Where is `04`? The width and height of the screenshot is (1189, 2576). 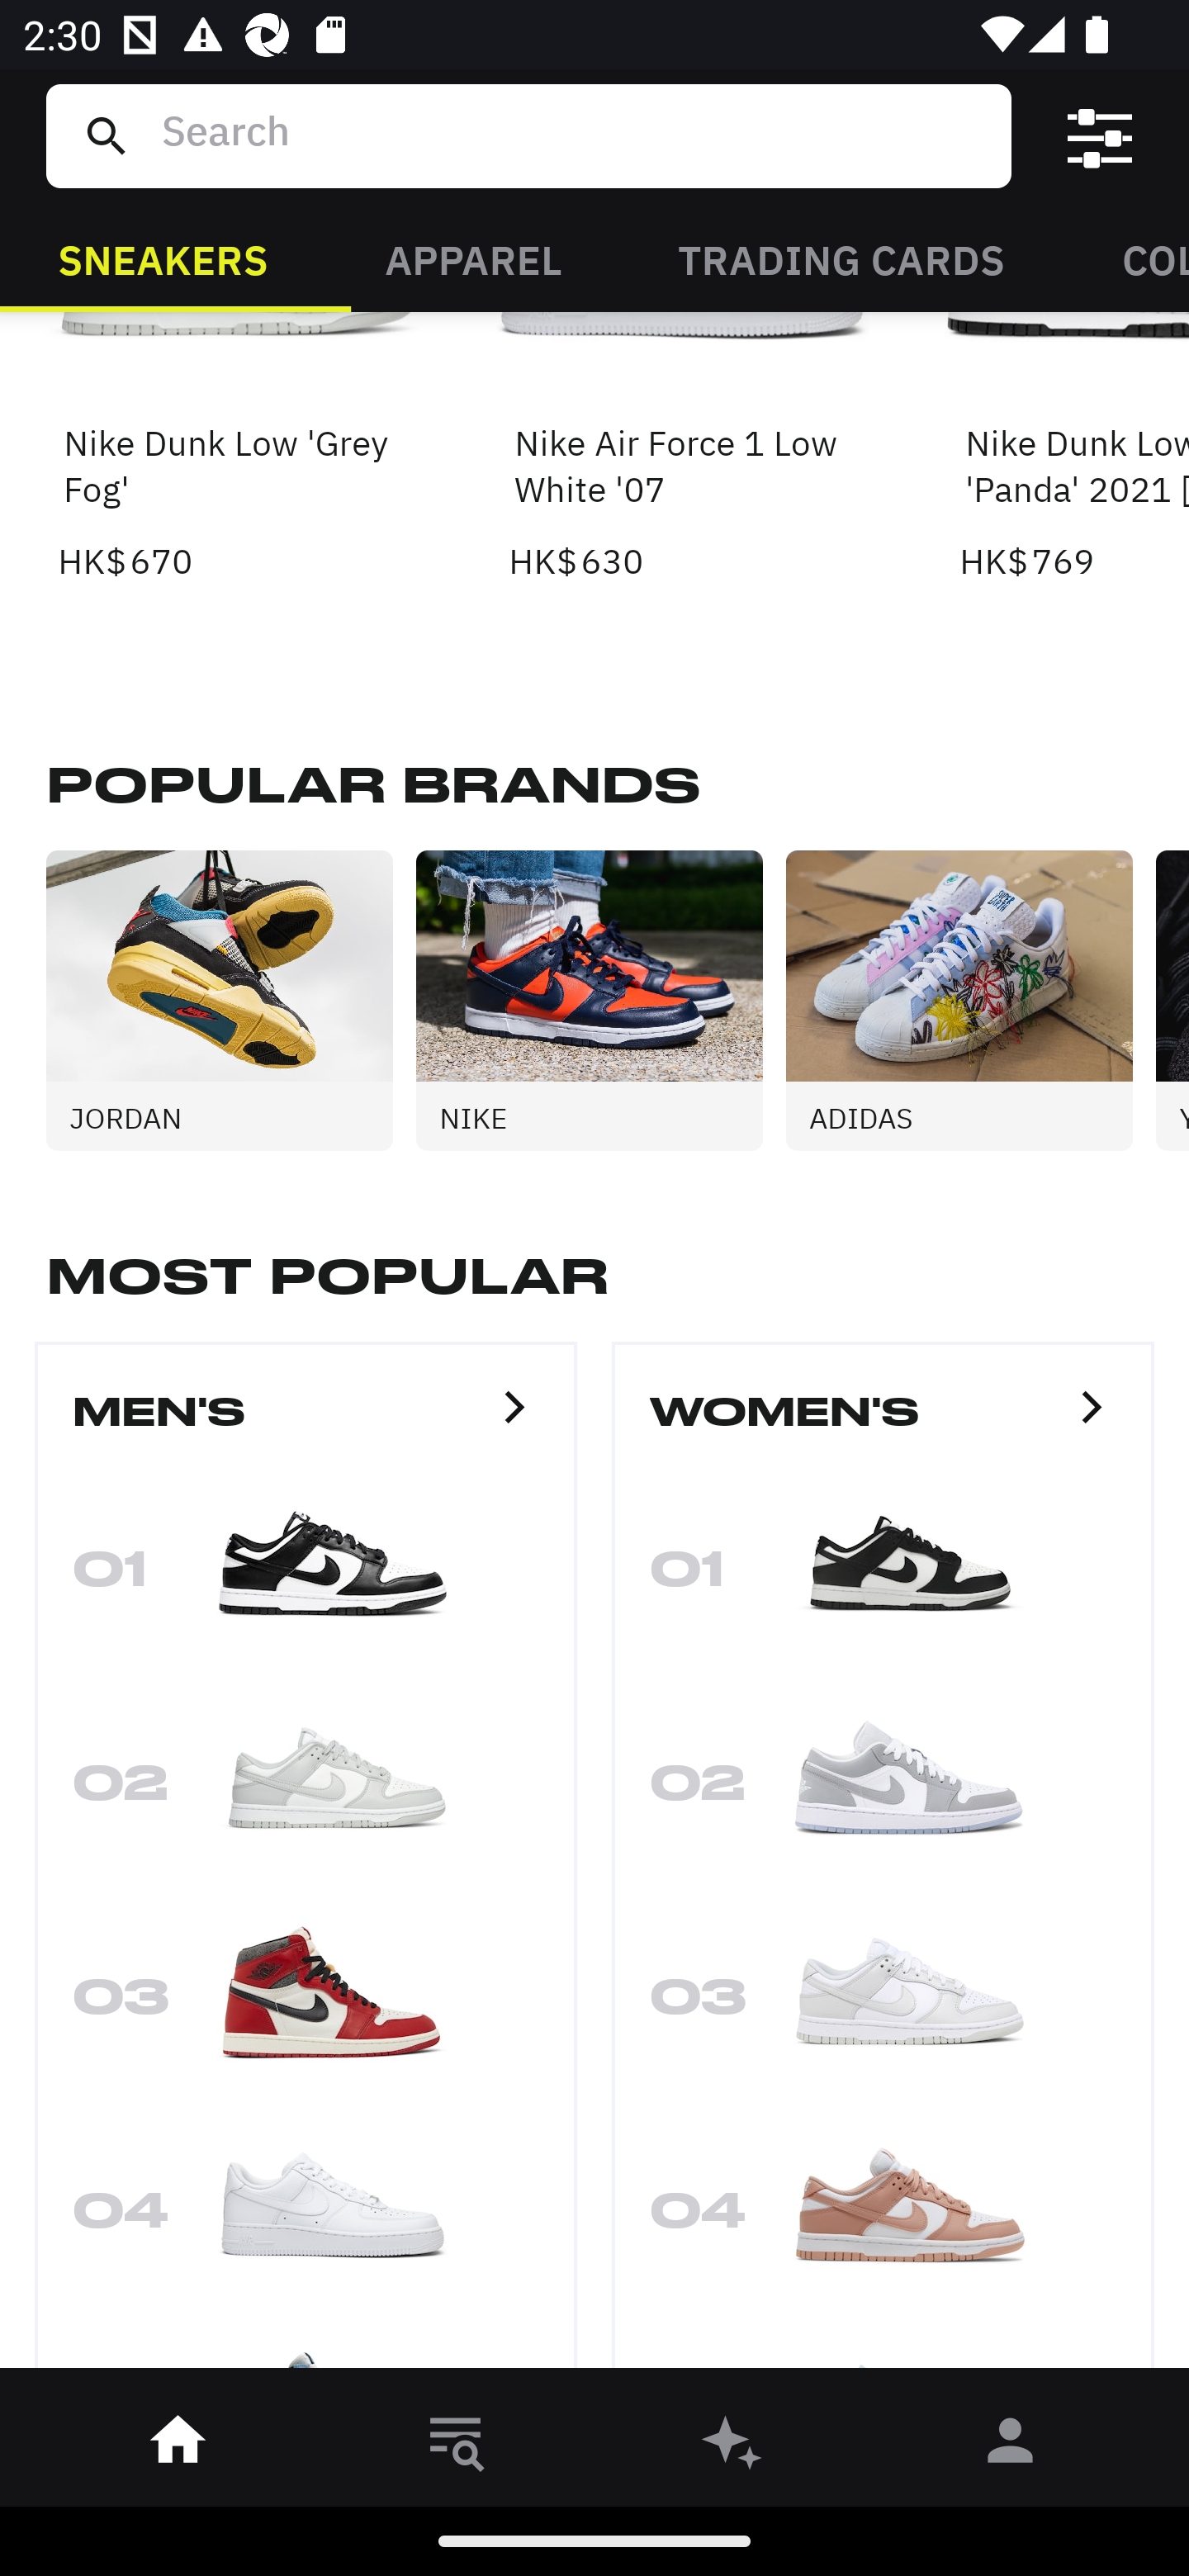 04 is located at coordinates (306, 2221).